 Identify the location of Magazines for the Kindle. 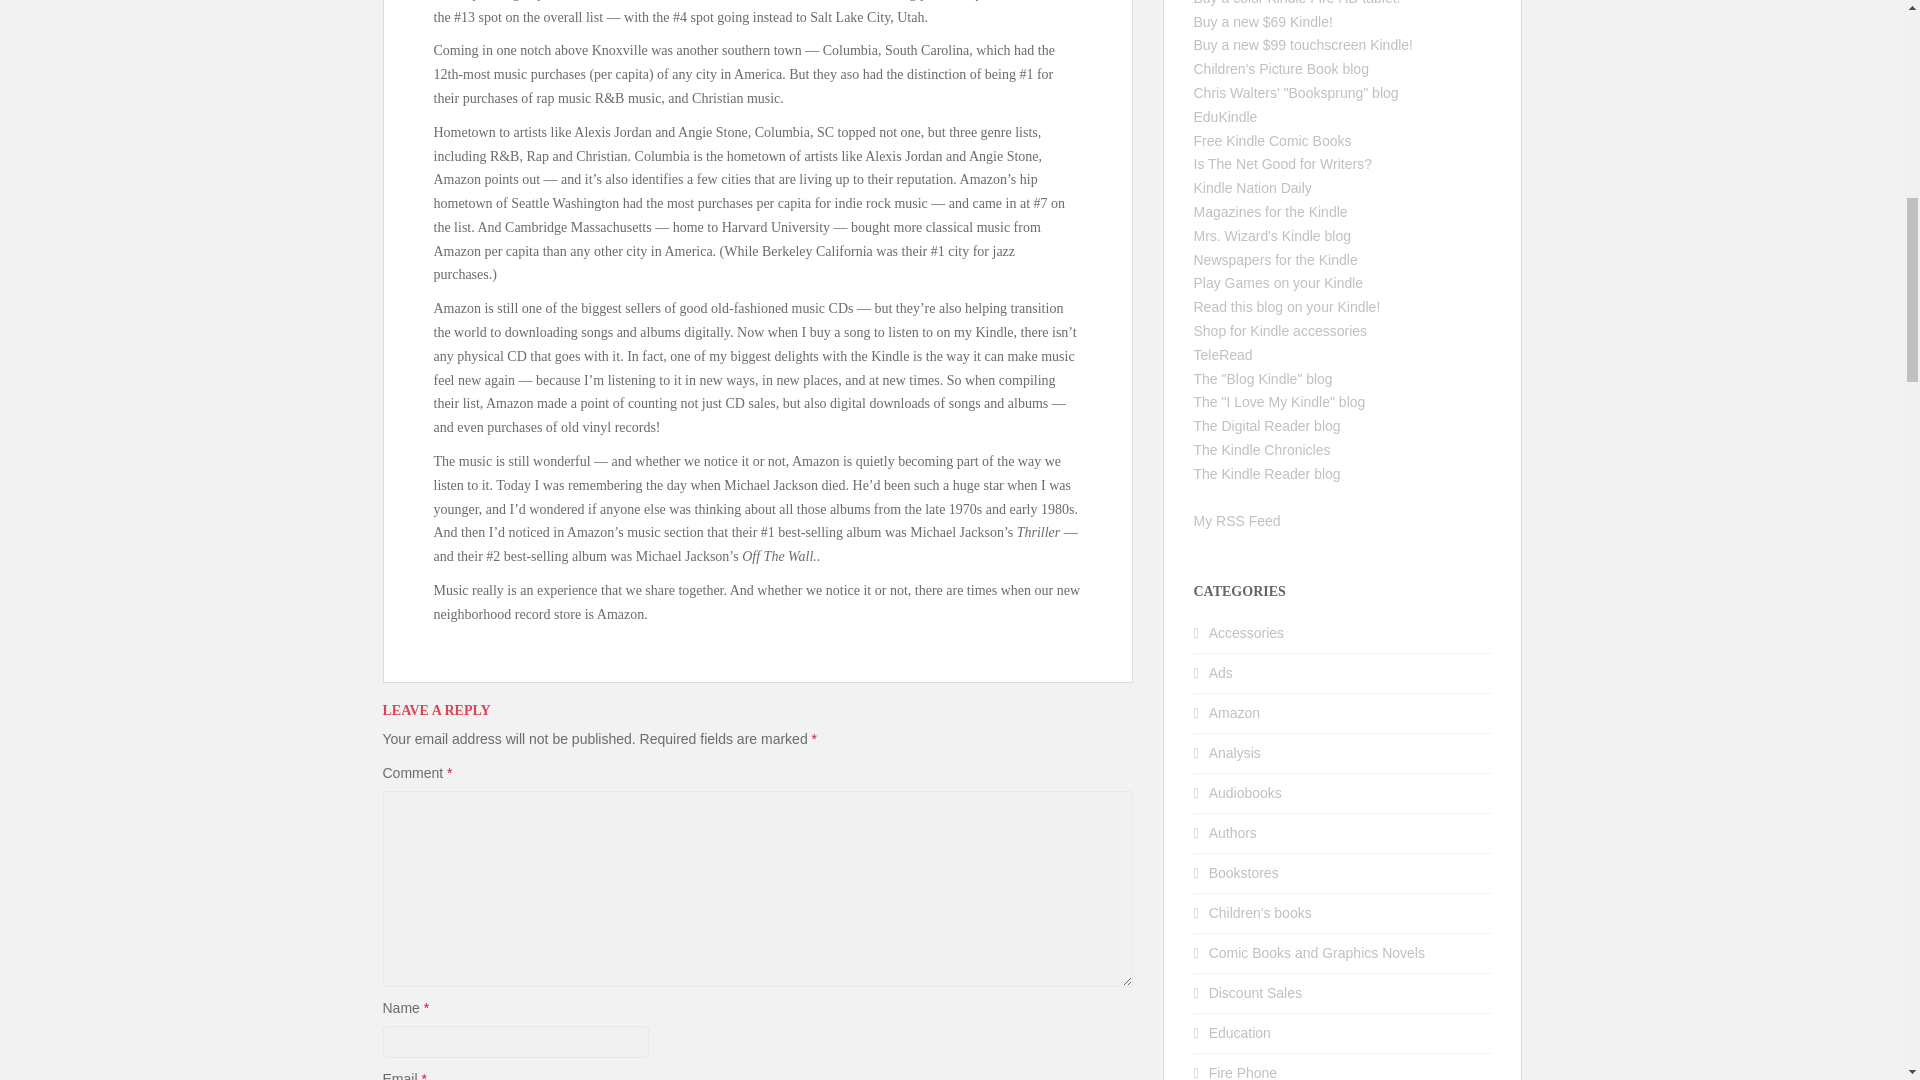
(1270, 212).